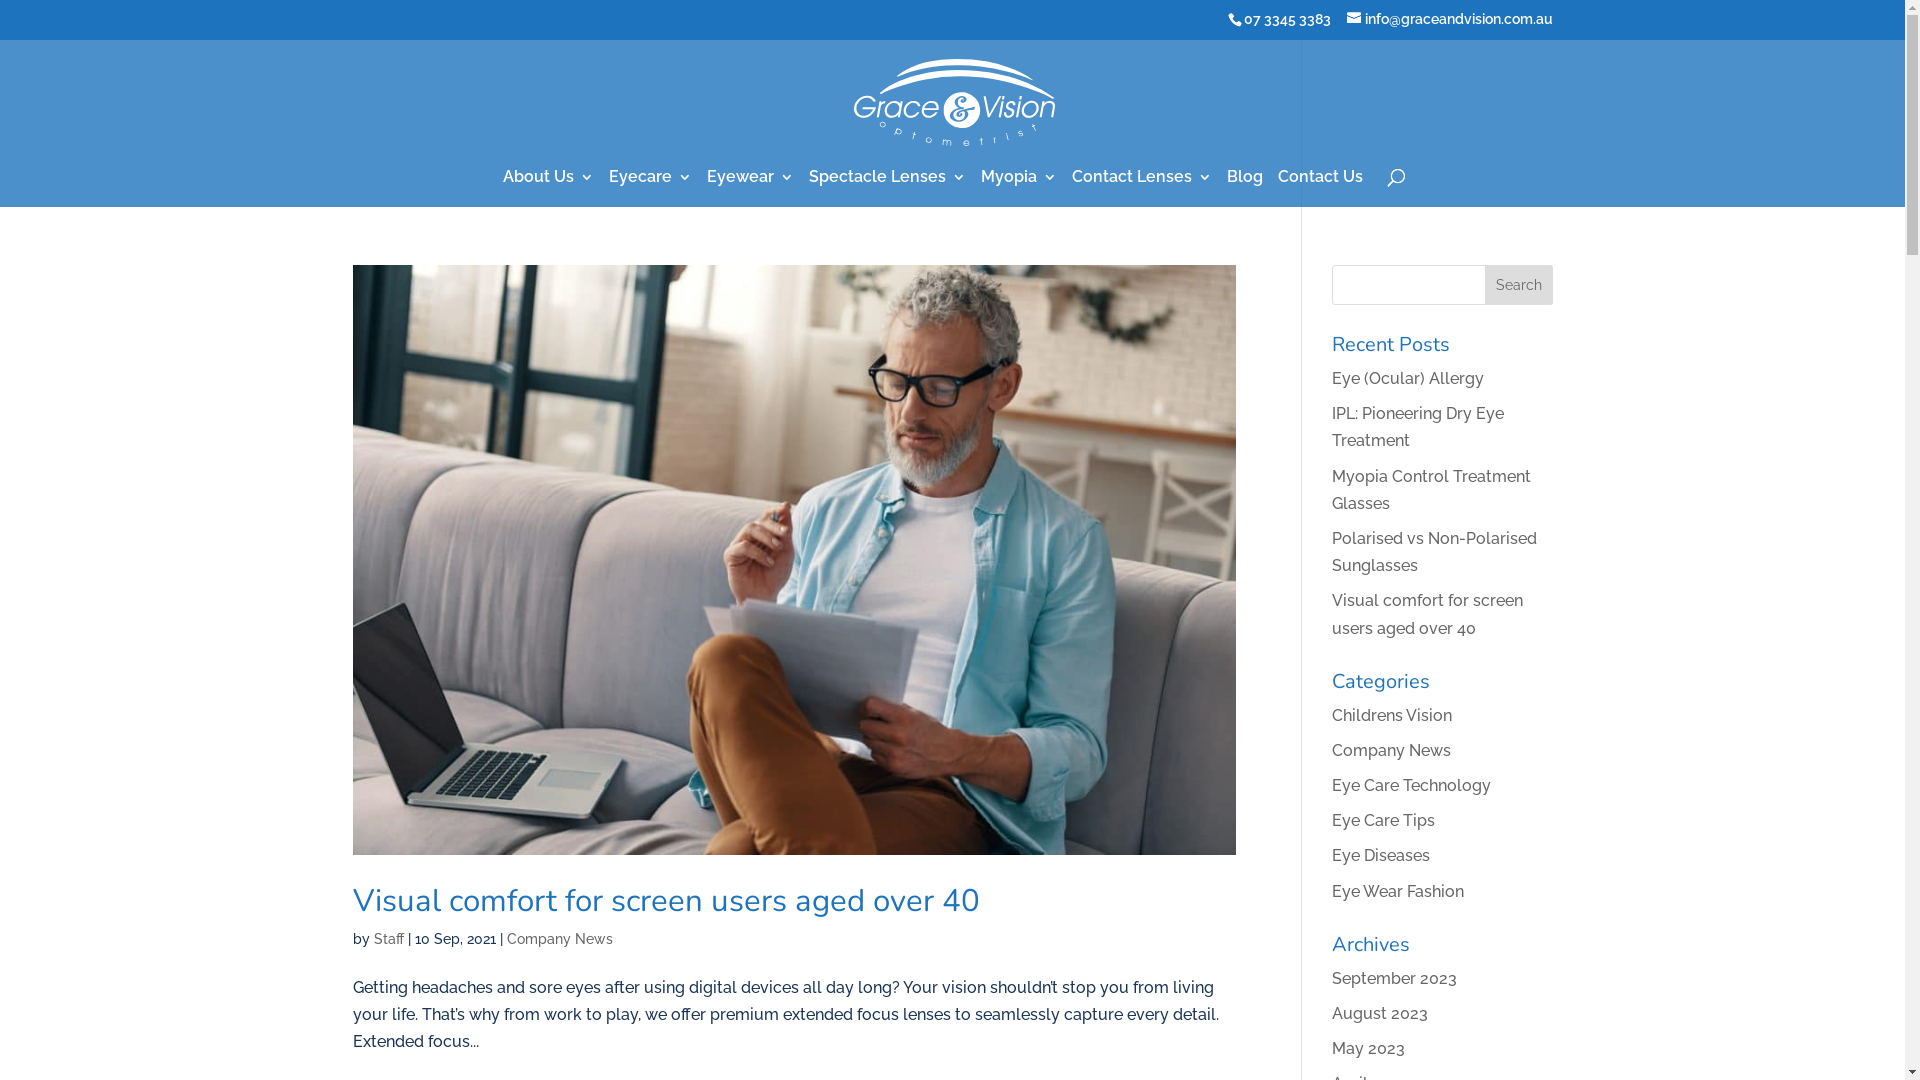  Describe the element at coordinates (1412, 786) in the screenshot. I see `Eye Care Technology` at that location.